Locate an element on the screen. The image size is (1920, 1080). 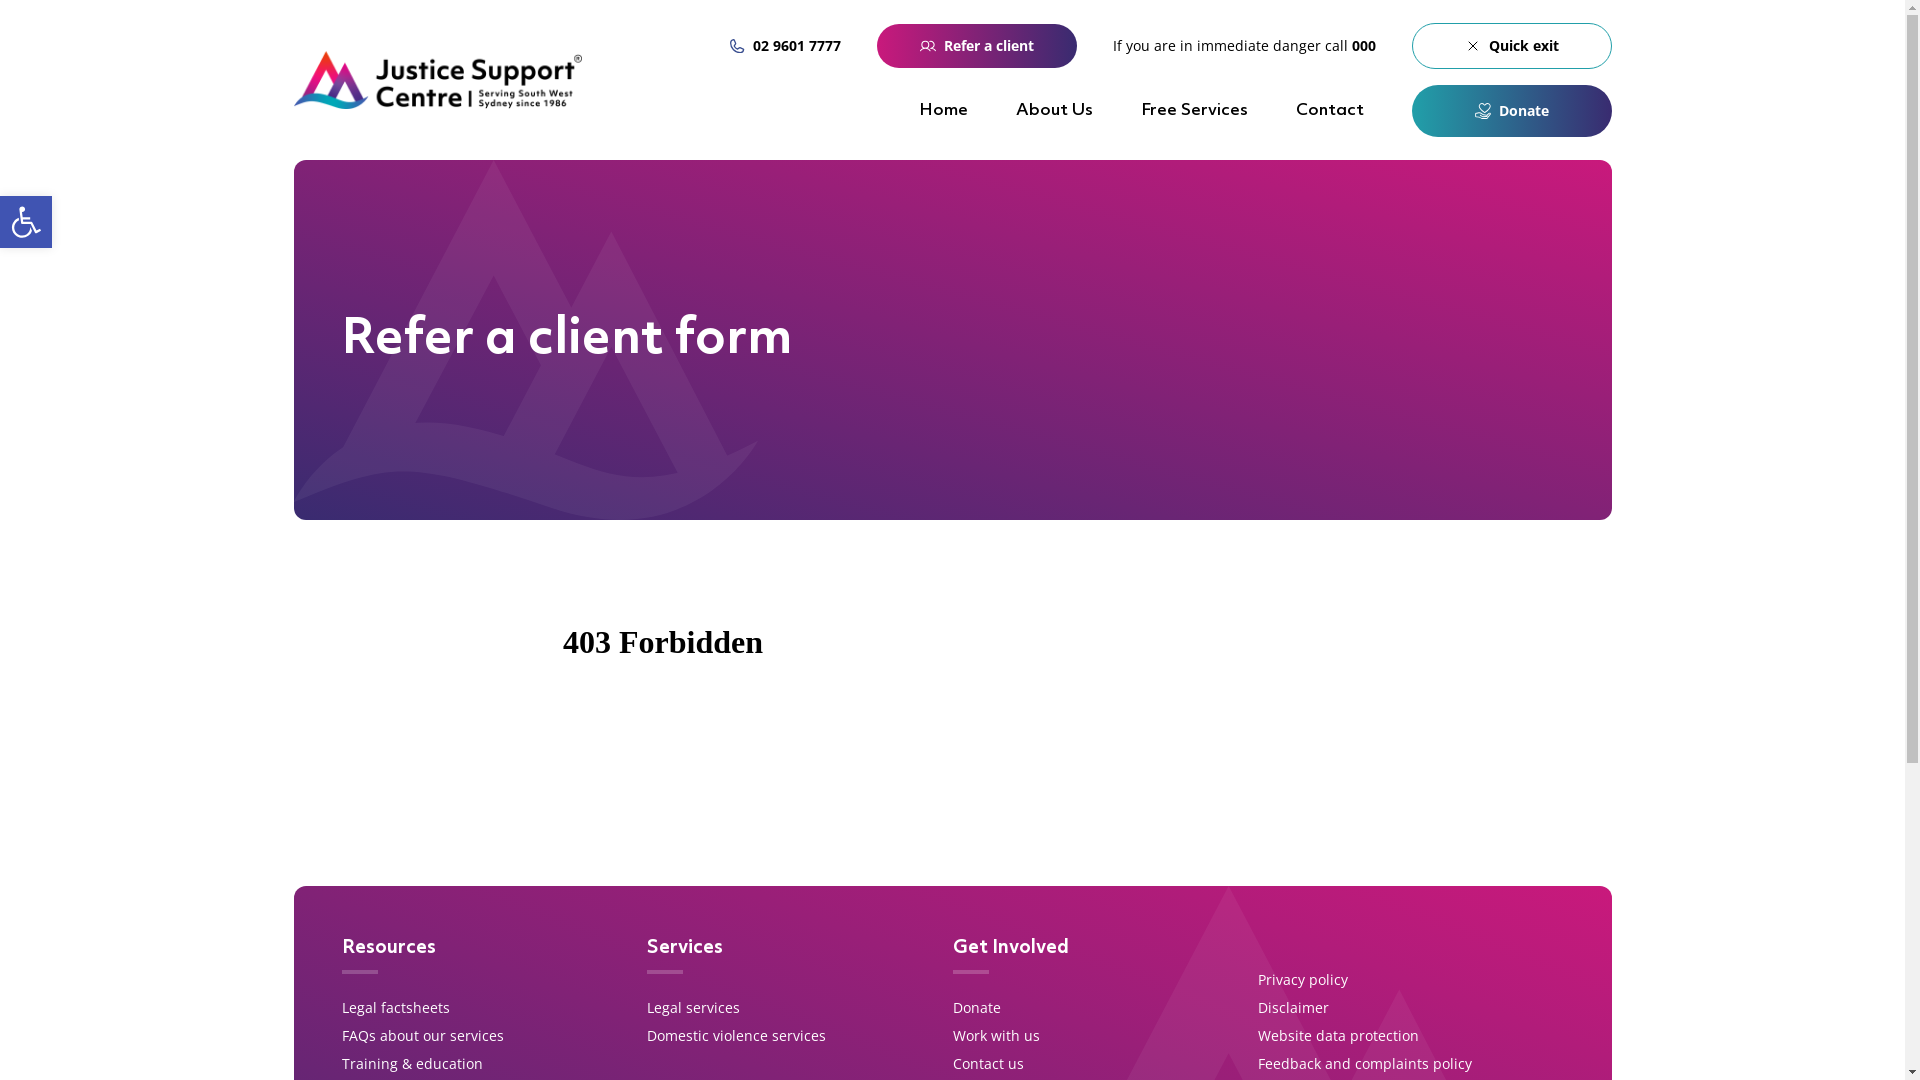
Work with us is located at coordinates (996, 1036).